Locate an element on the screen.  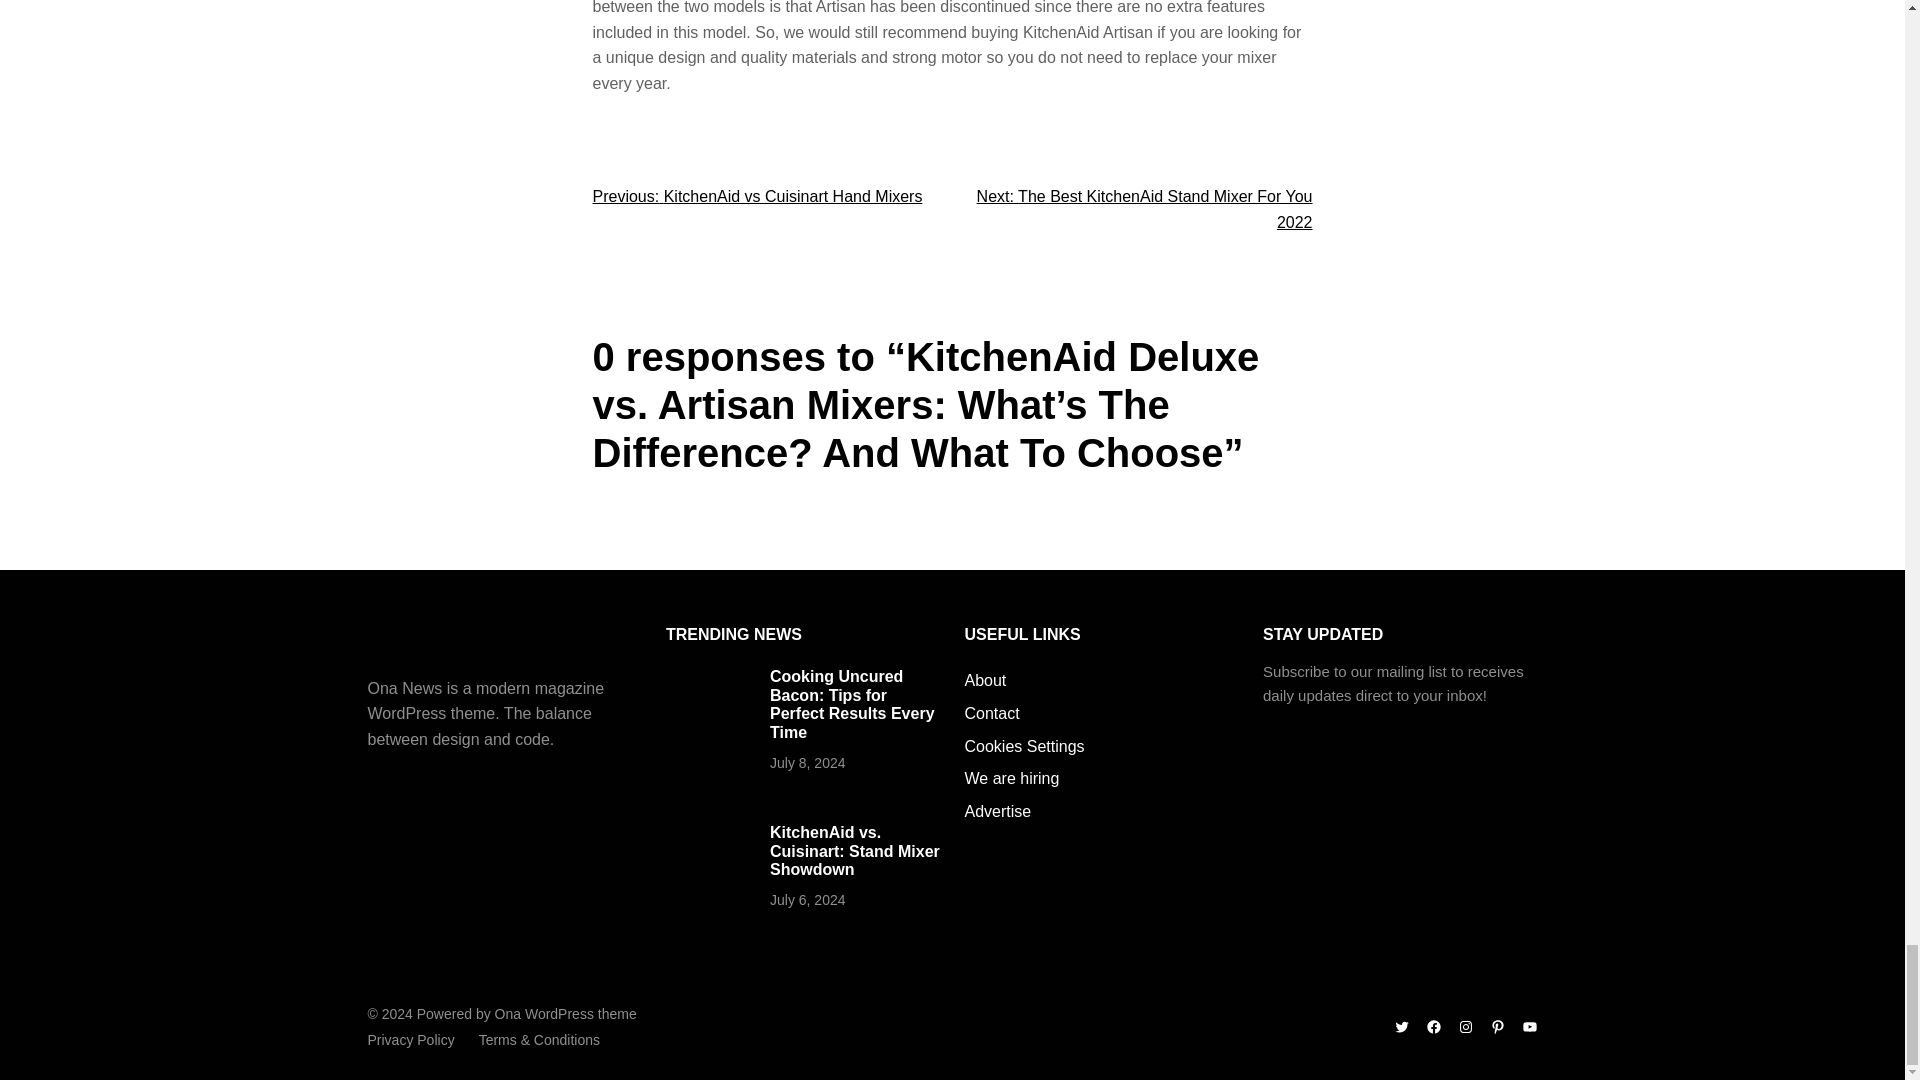
Cooking Uncured Bacon: Tips for Perfect Results Every Time is located at coordinates (852, 704).